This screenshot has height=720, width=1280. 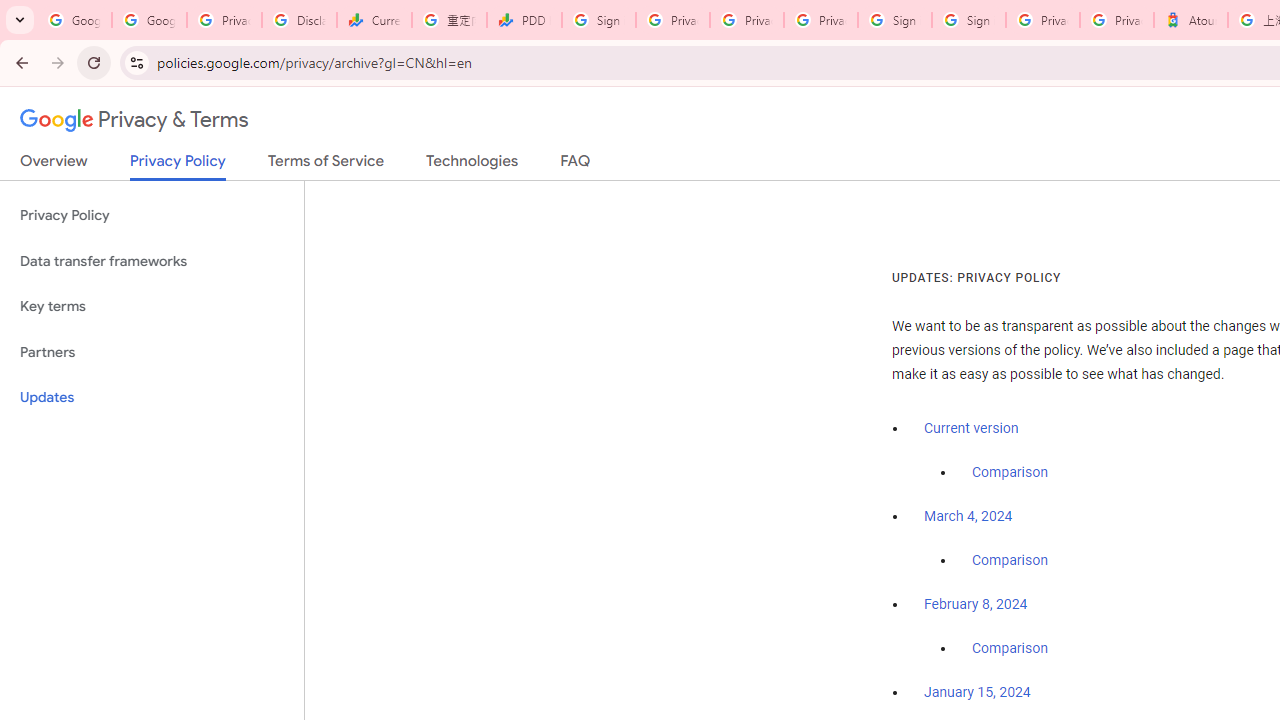 I want to click on Privacy Checkup, so click(x=820, y=20).